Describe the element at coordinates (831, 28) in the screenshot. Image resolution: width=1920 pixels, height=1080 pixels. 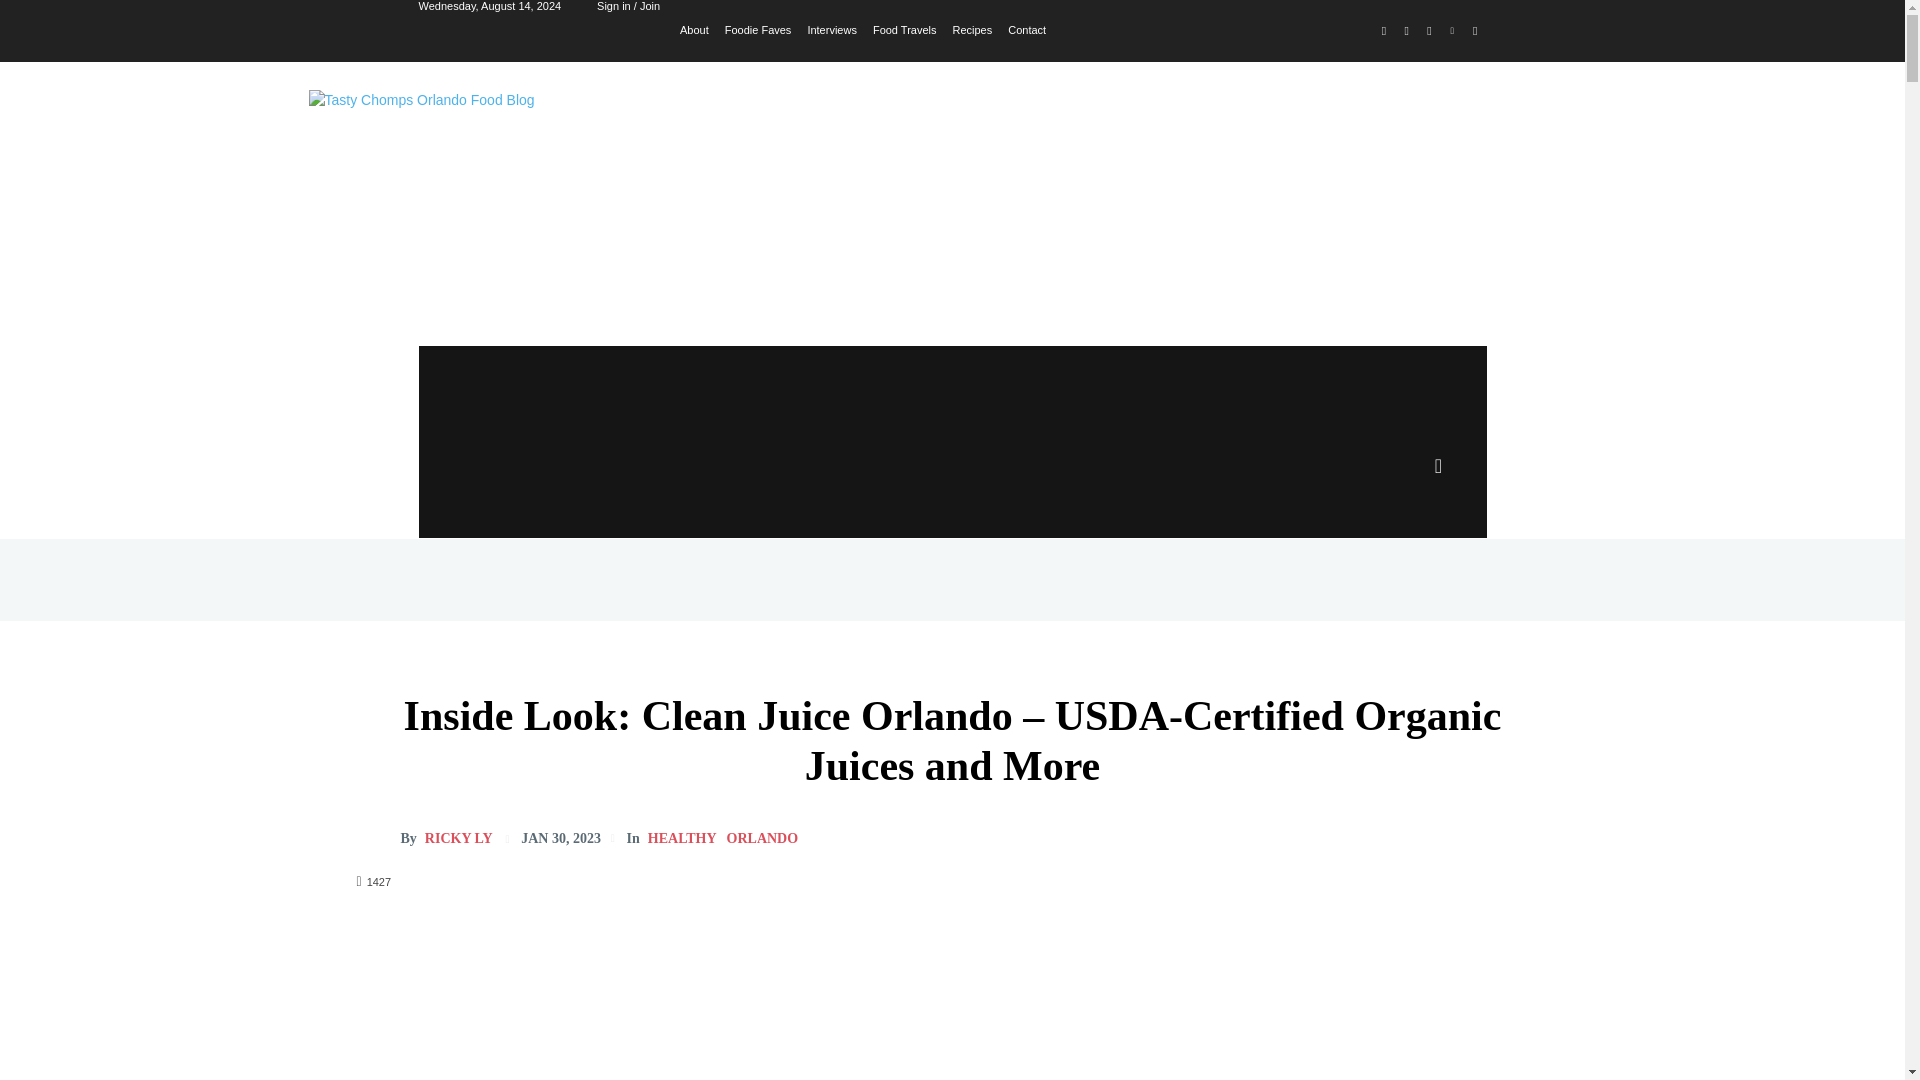
I see `Interviews` at that location.